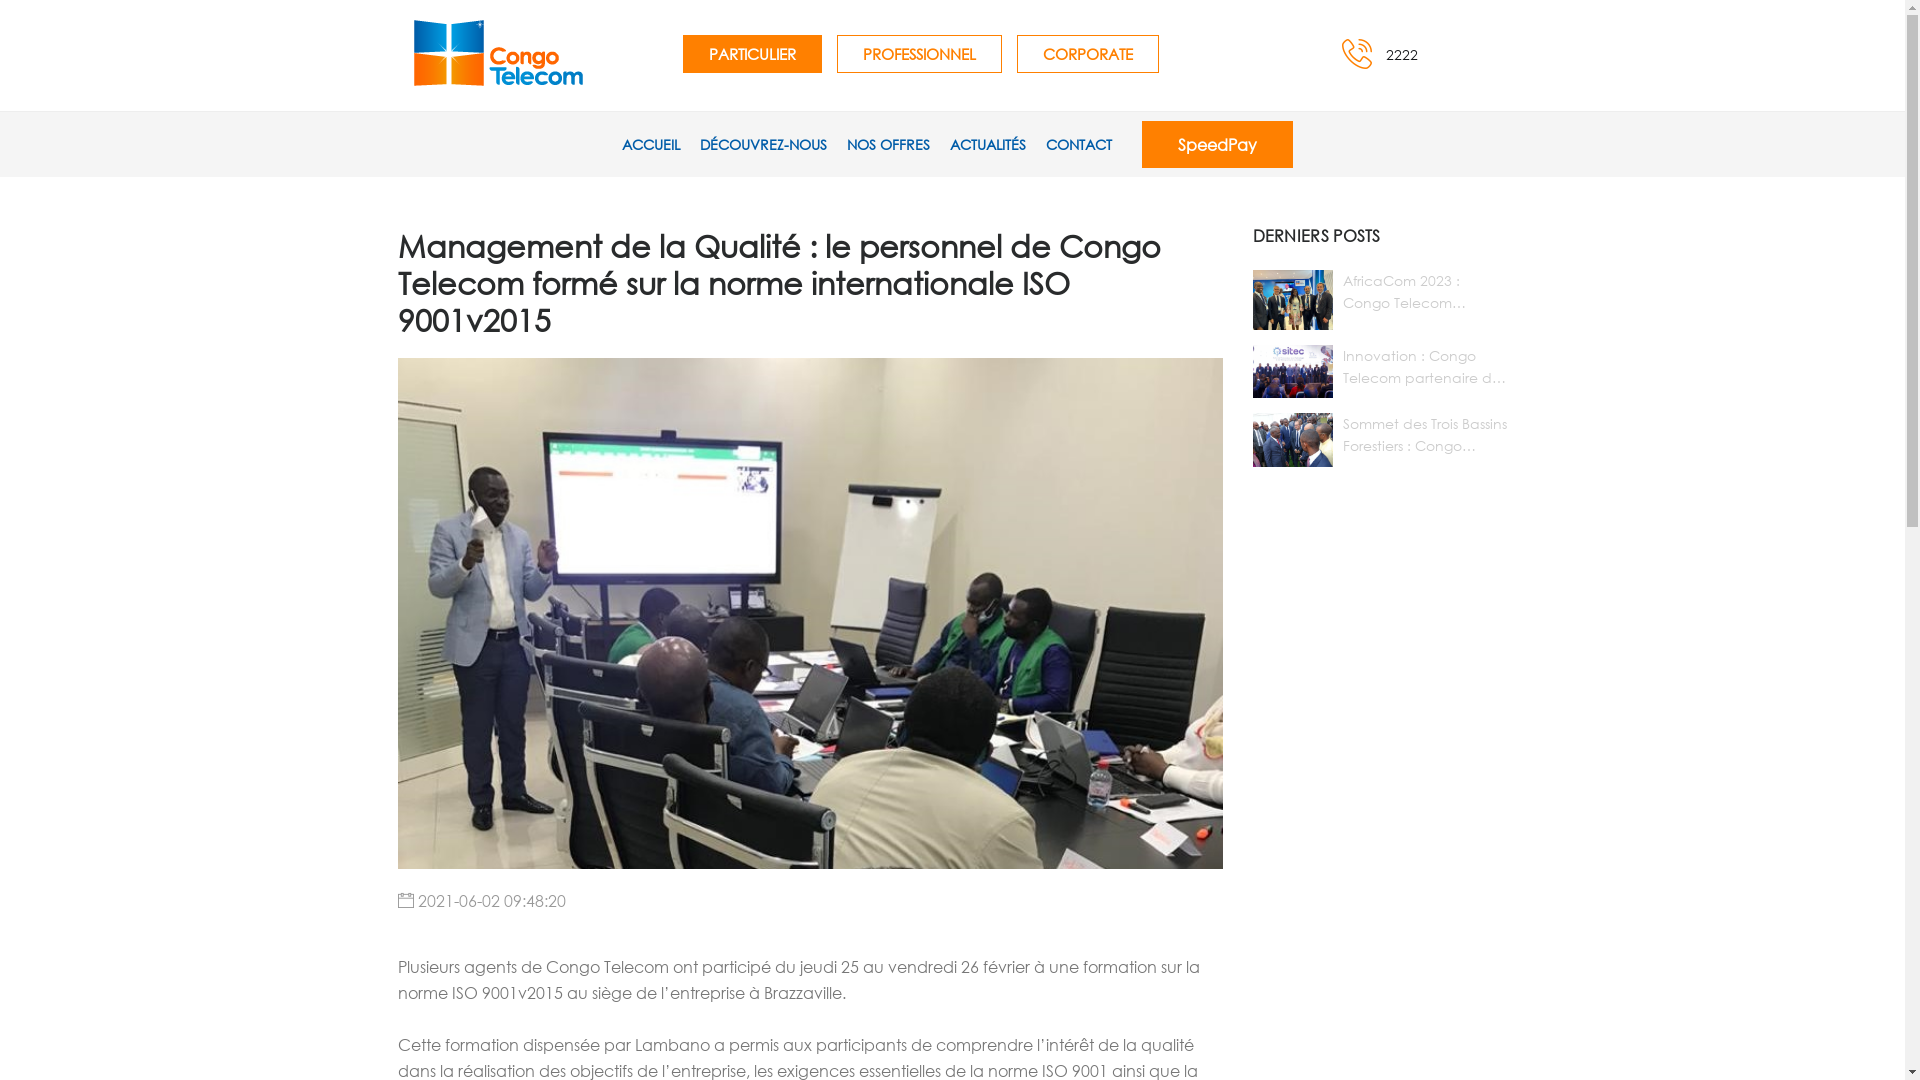  Describe the element at coordinates (1218, 144) in the screenshot. I see `SpeedPay` at that location.